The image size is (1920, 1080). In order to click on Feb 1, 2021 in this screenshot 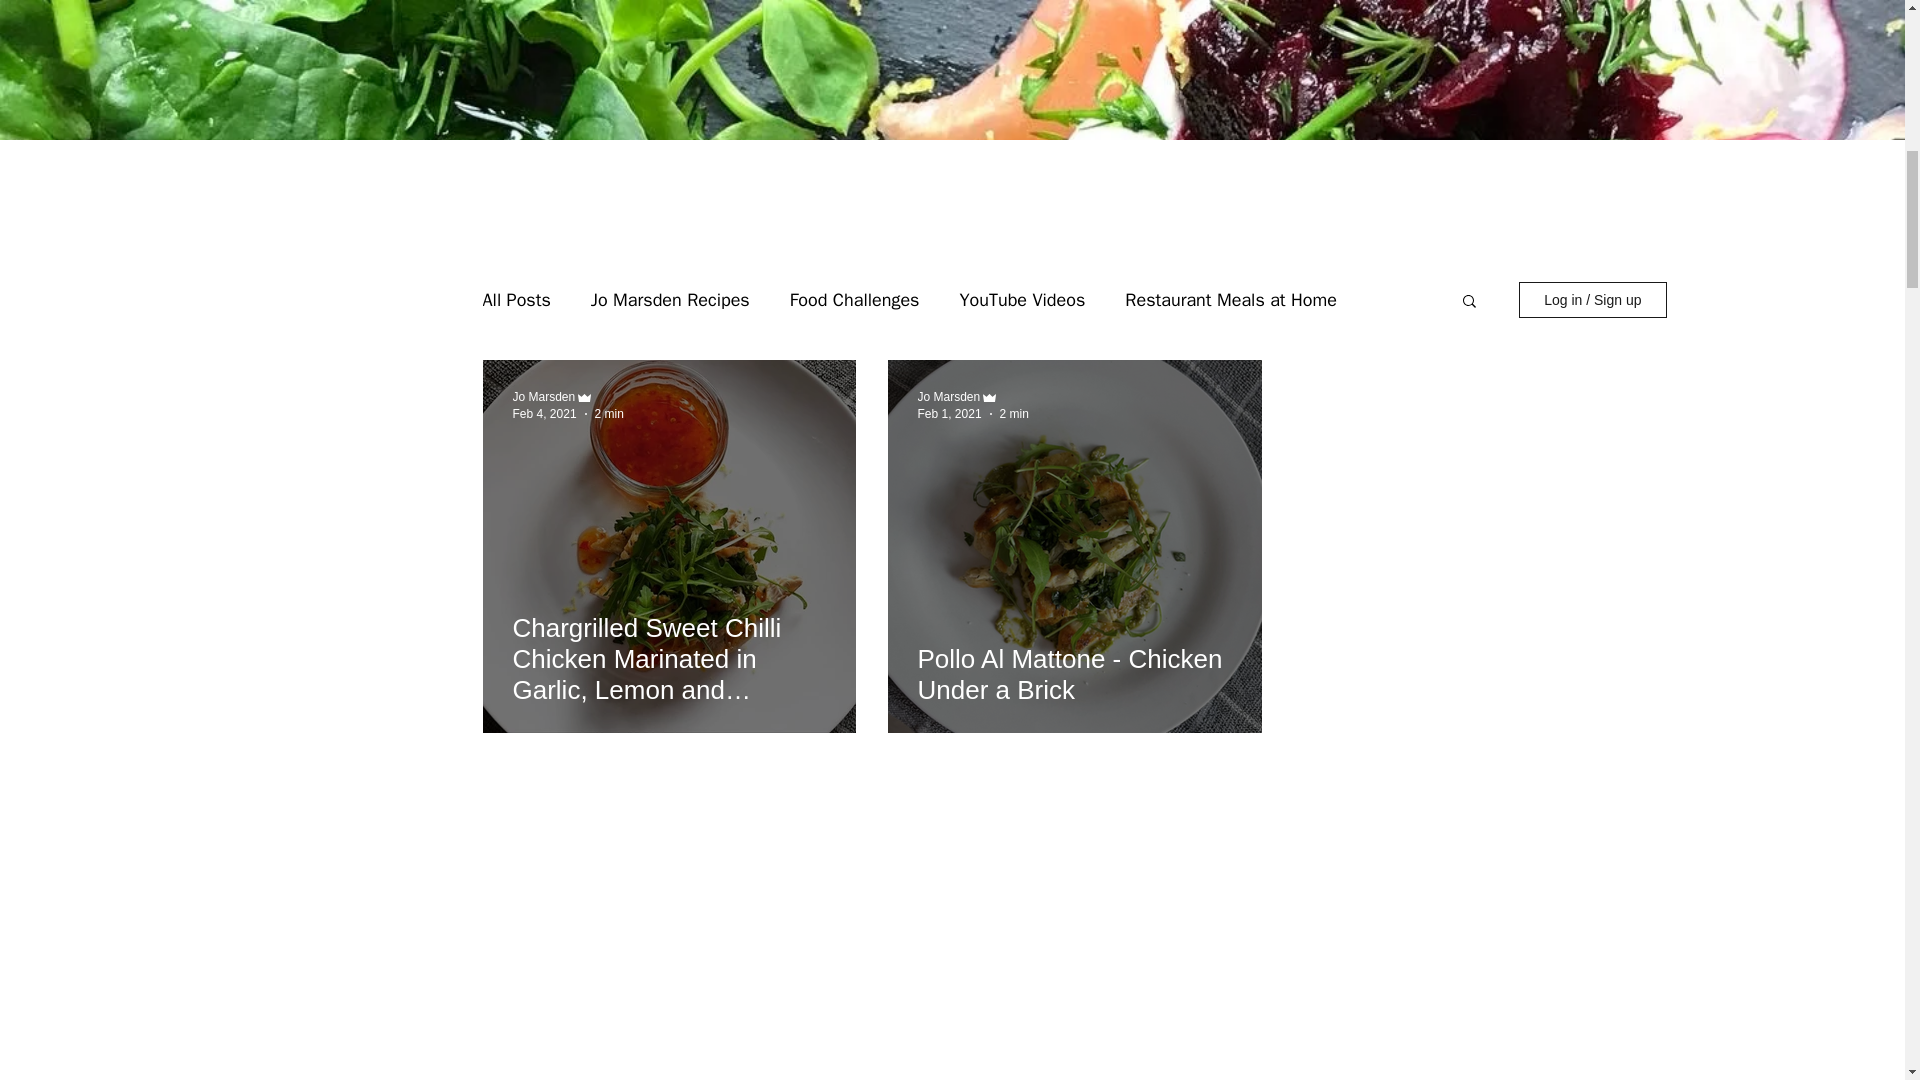, I will do `click(949, 413)`.